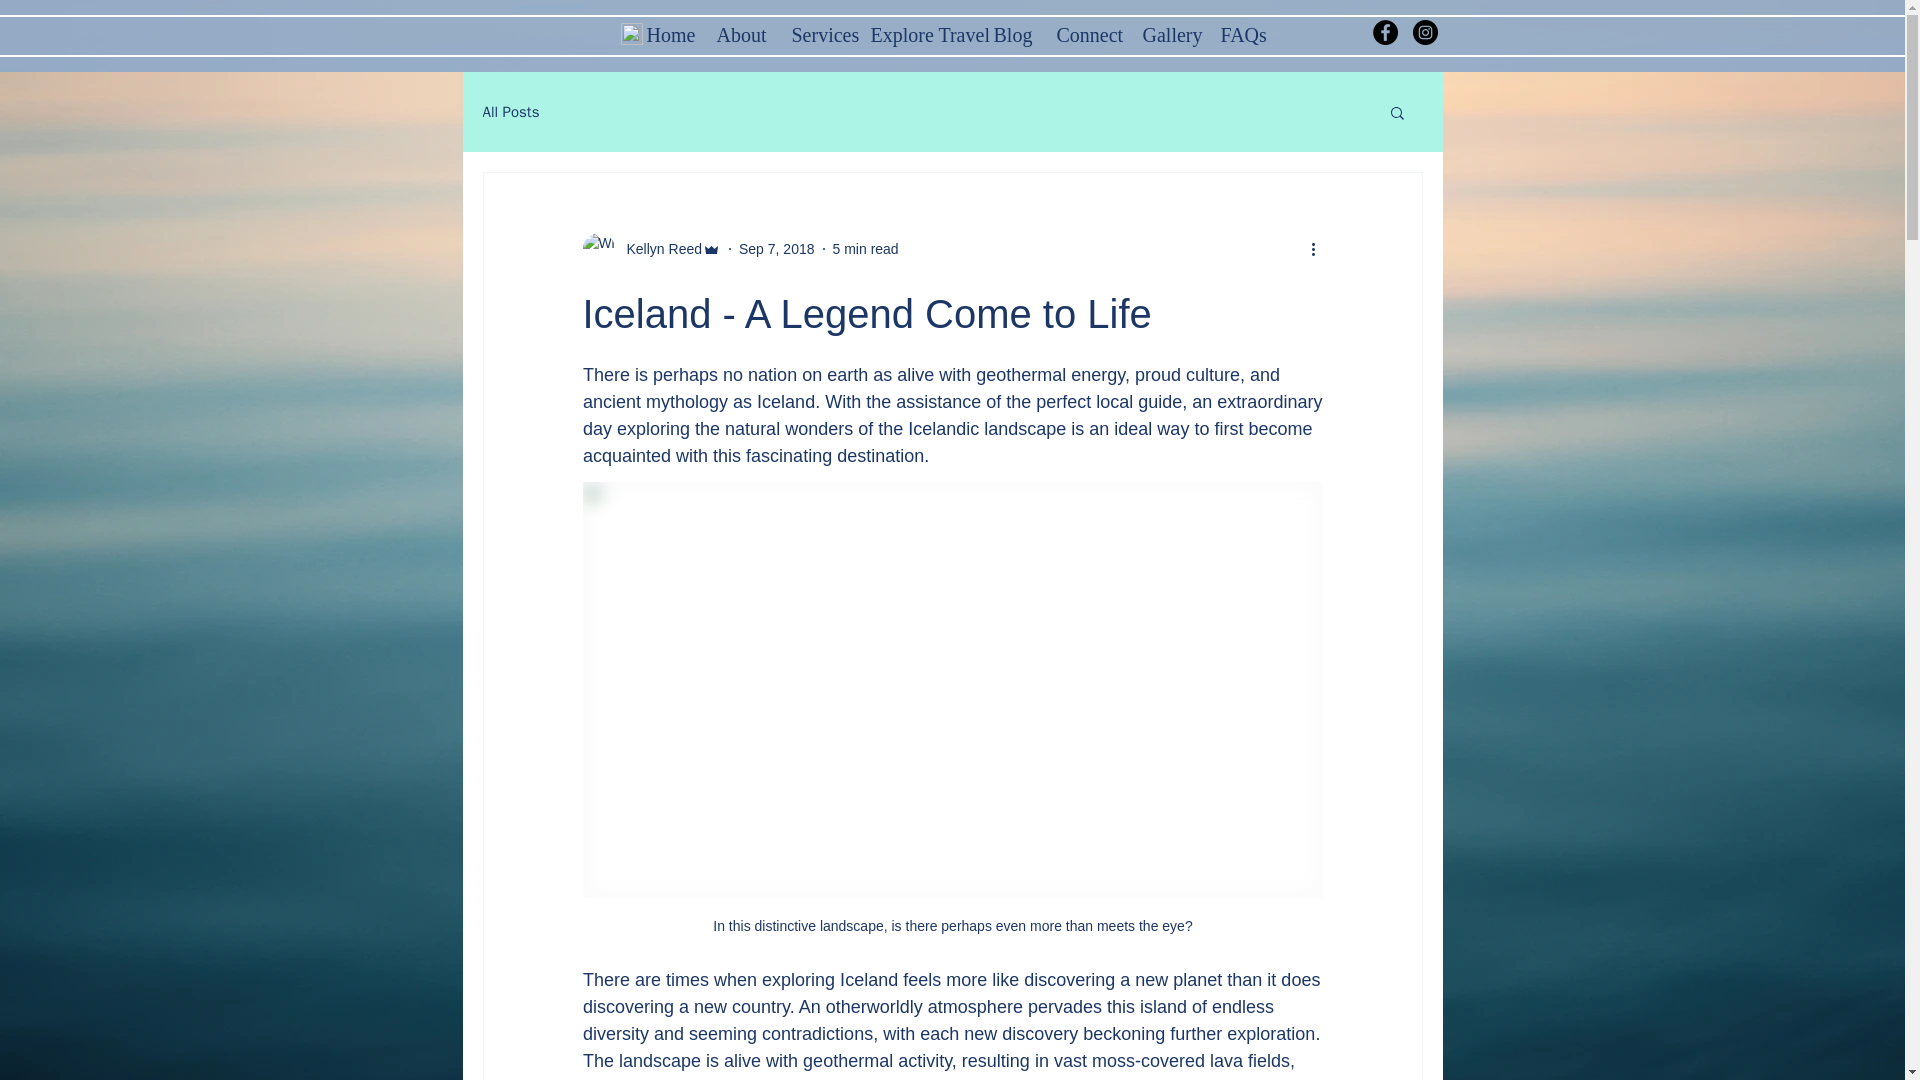 The height and width of the screenshot is (1080, 1920). Describe the element at coordinates (1008, 32) in the screenshot. I see `Blog` at that location.